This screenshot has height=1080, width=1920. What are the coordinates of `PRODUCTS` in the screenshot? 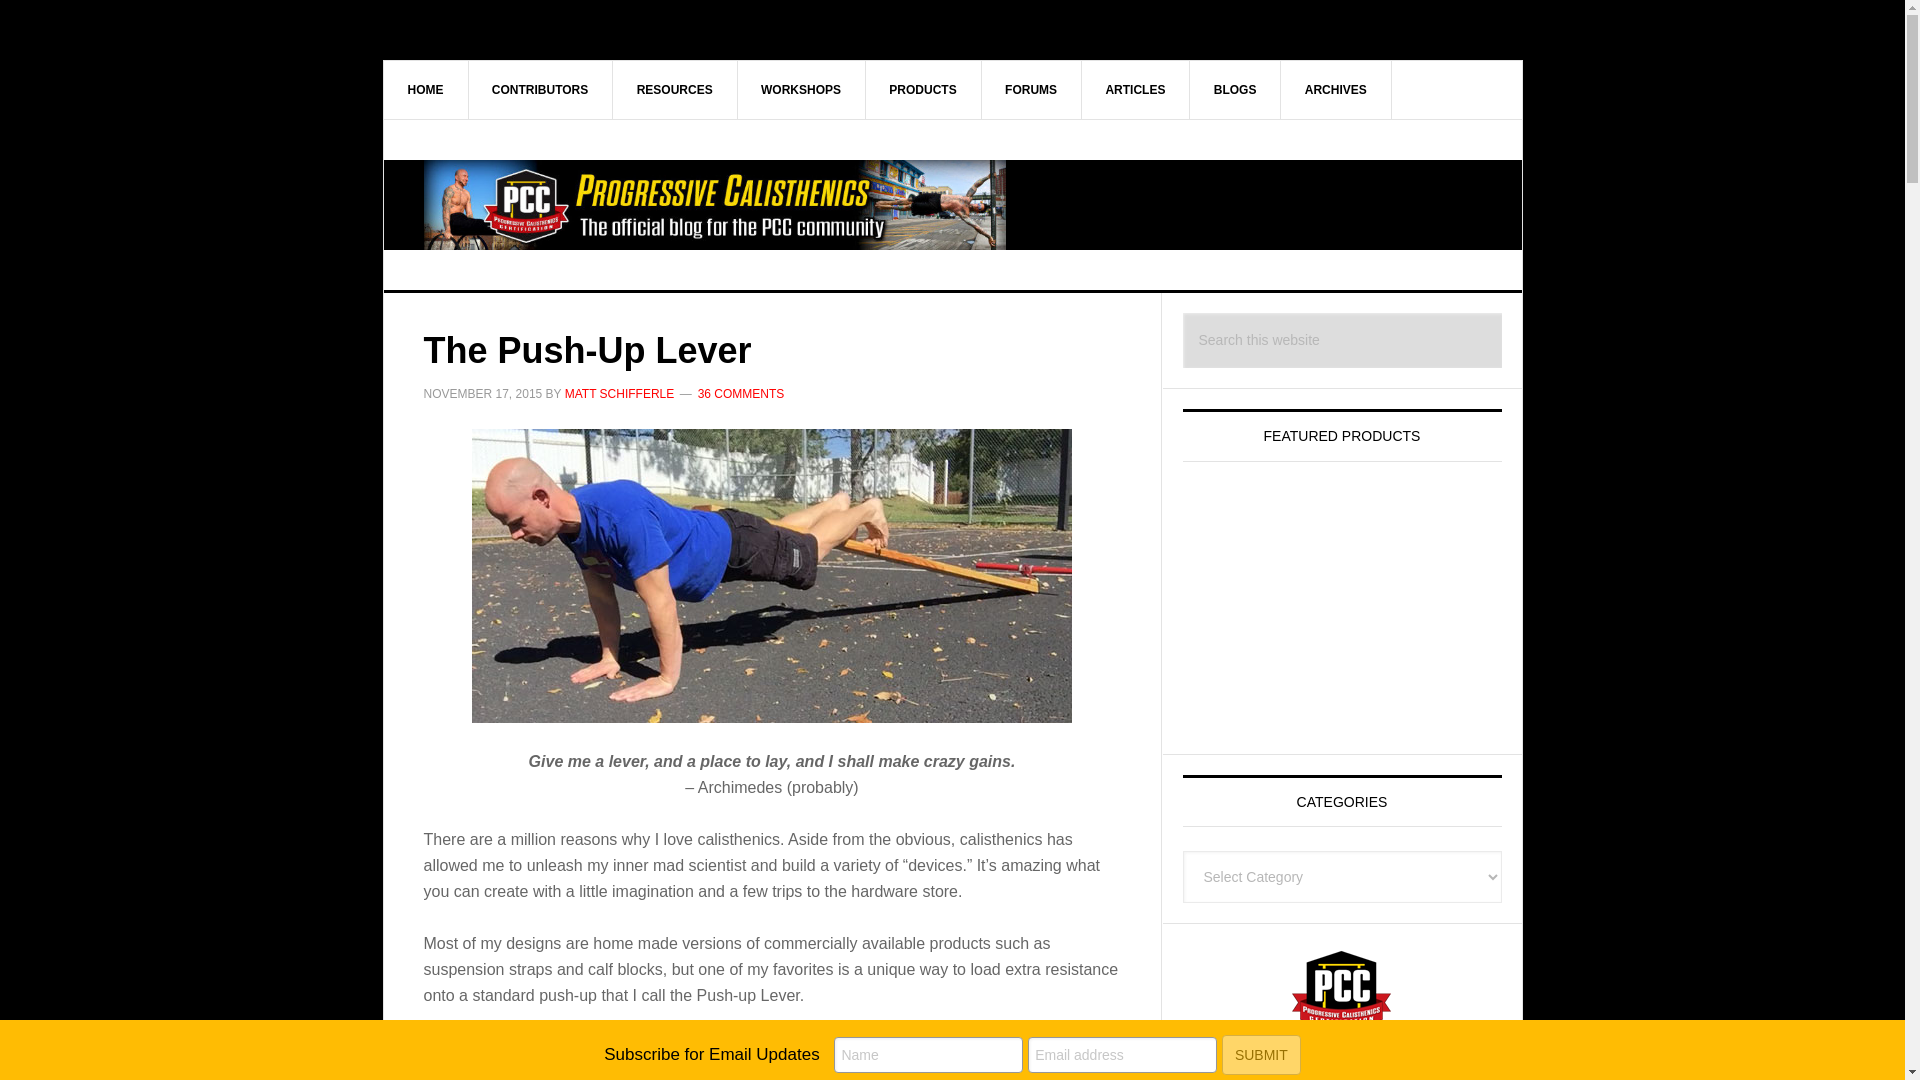 It's located at (923, 89).